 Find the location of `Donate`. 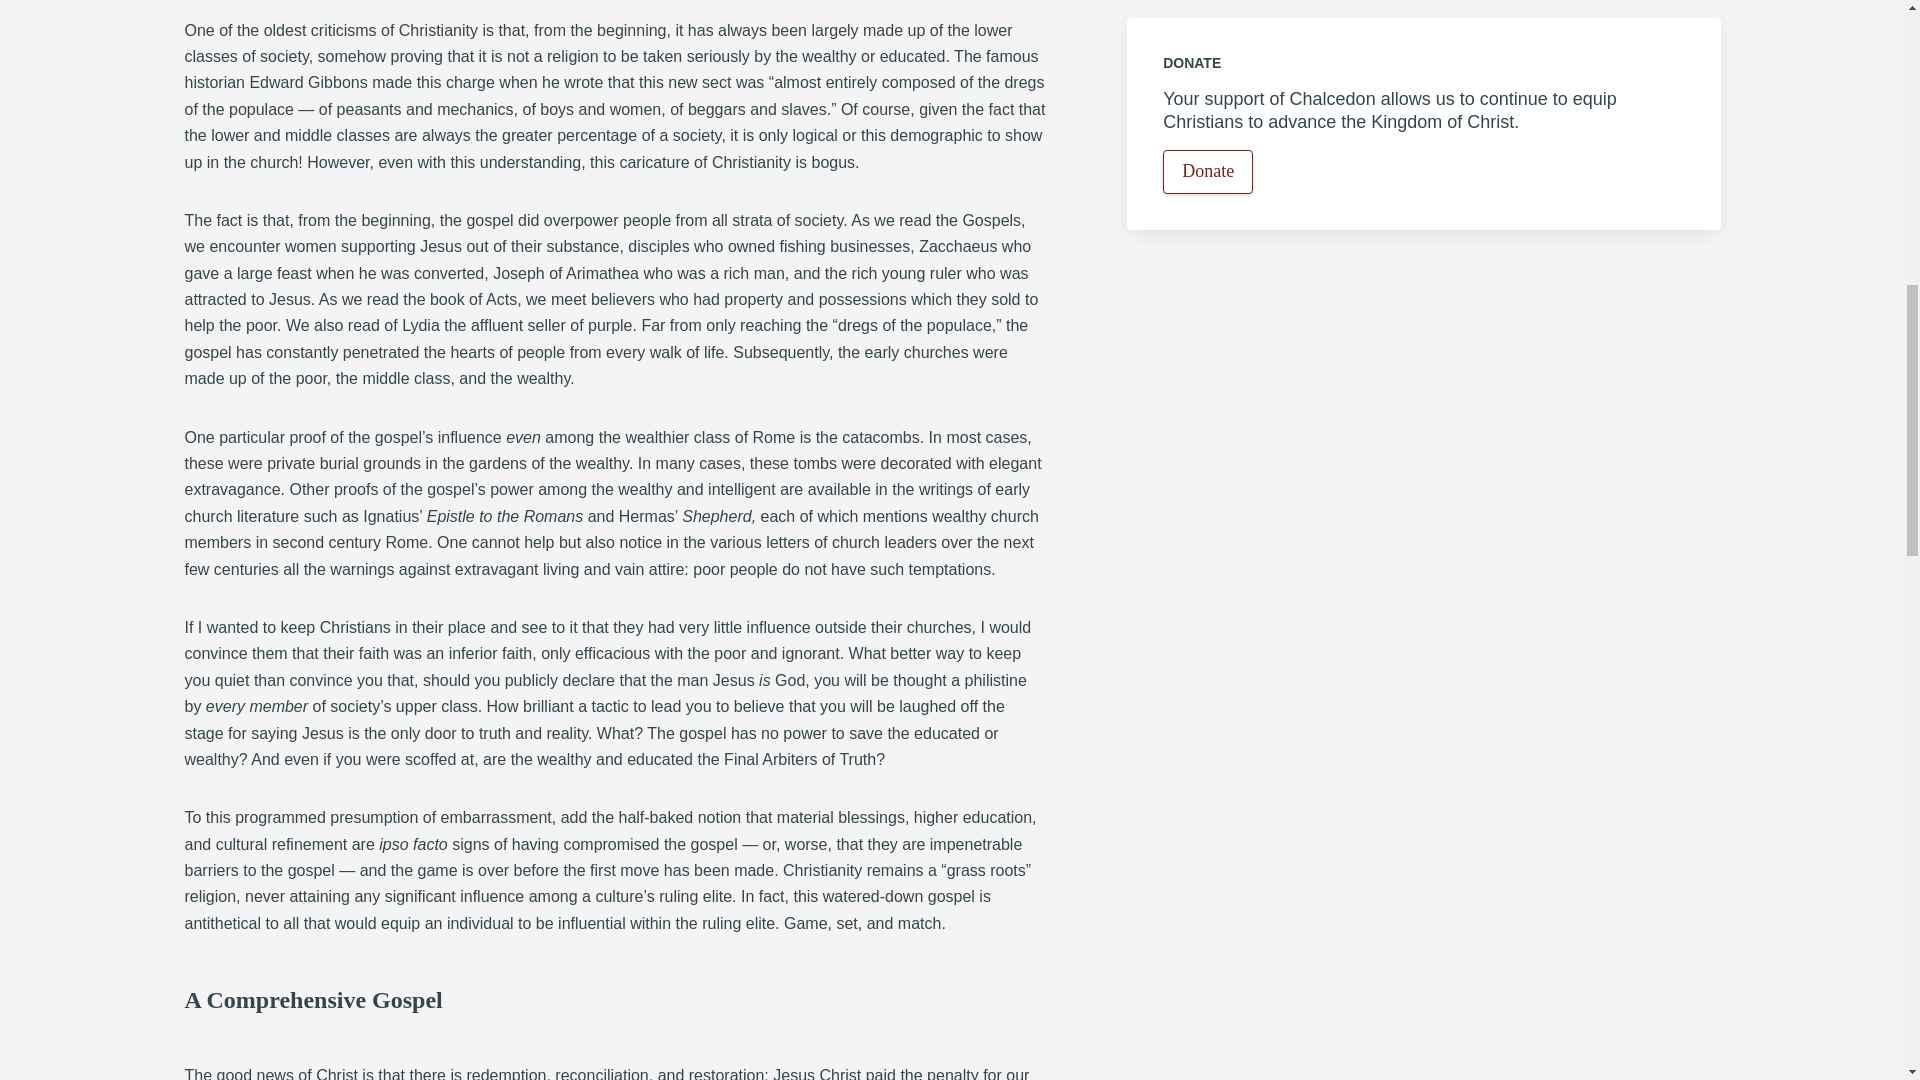

Donate is located at coordinates (1208, 172).